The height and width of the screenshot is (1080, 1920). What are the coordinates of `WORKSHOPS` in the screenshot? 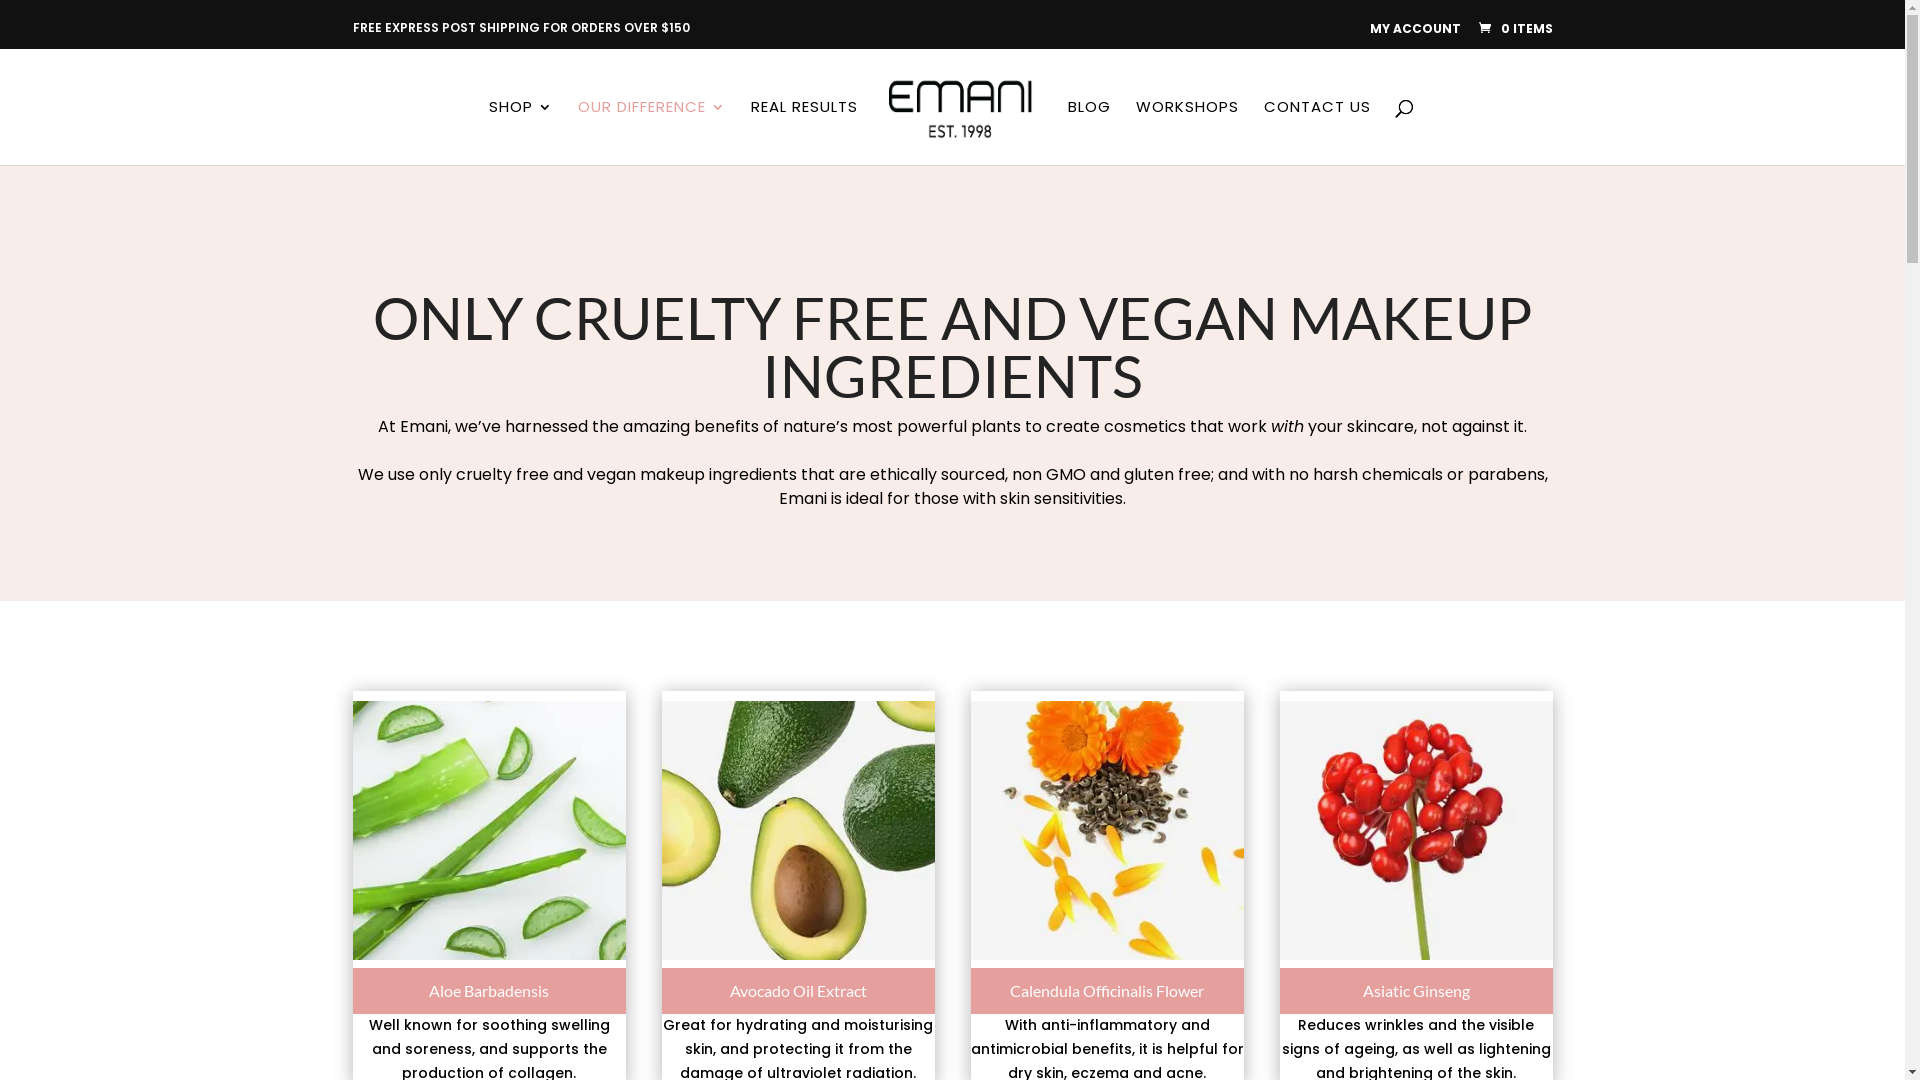 It's located at (1188, 132).